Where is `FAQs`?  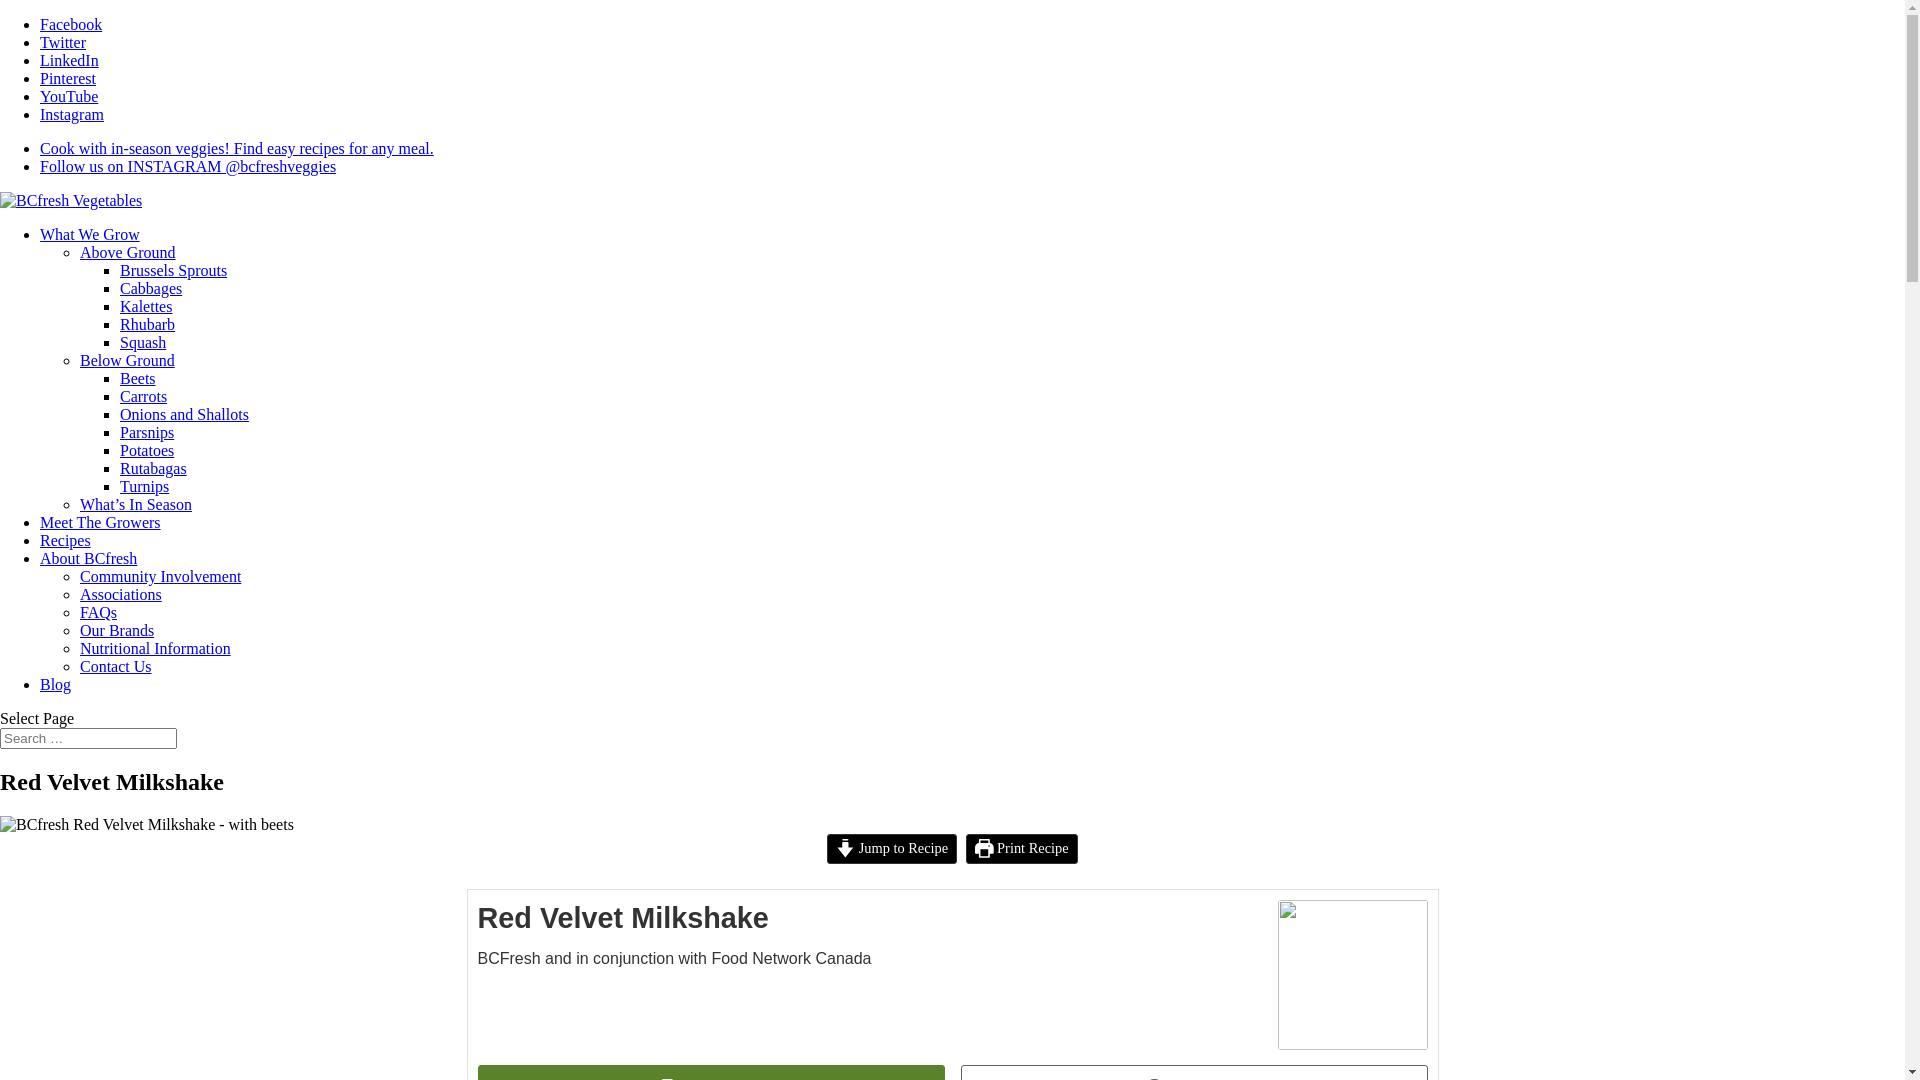 FAQs is located at coordinates (98, 612).